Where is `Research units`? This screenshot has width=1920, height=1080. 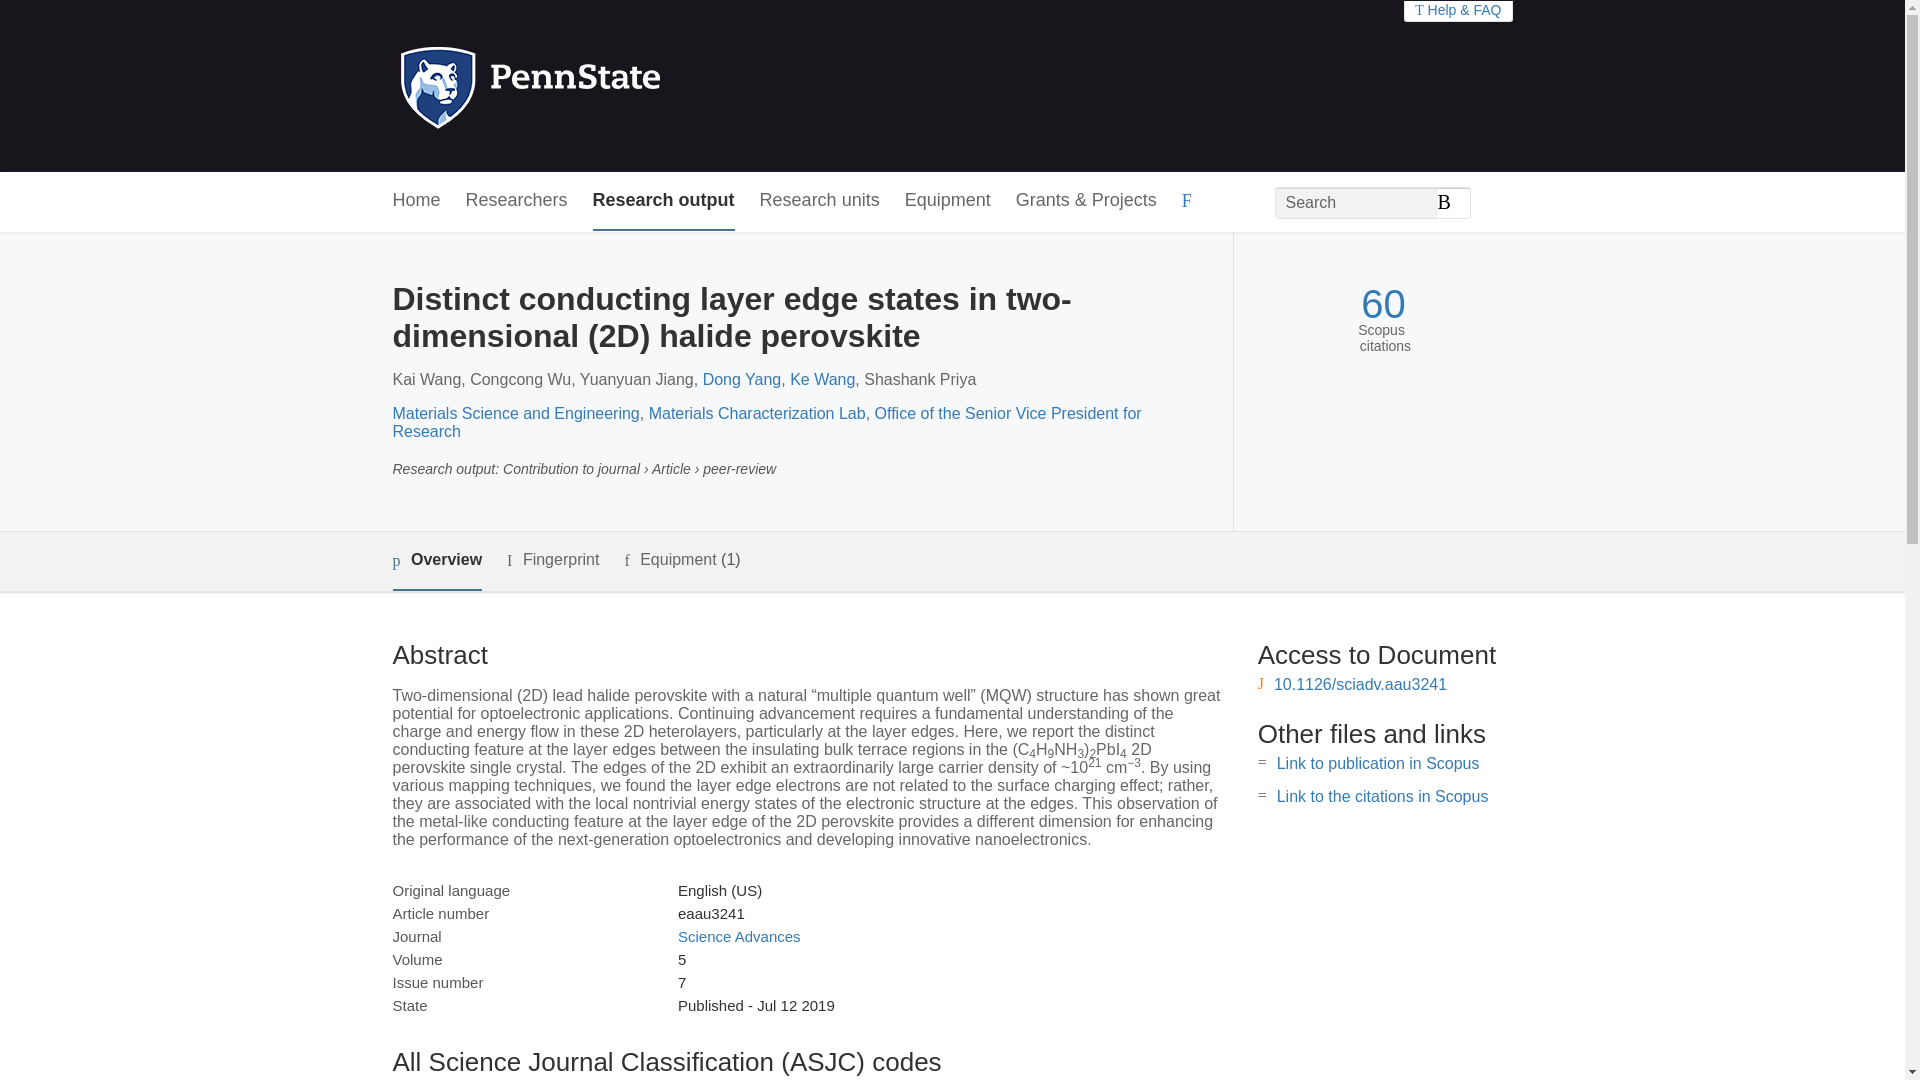
Research units is located at coordinates (820, 201).